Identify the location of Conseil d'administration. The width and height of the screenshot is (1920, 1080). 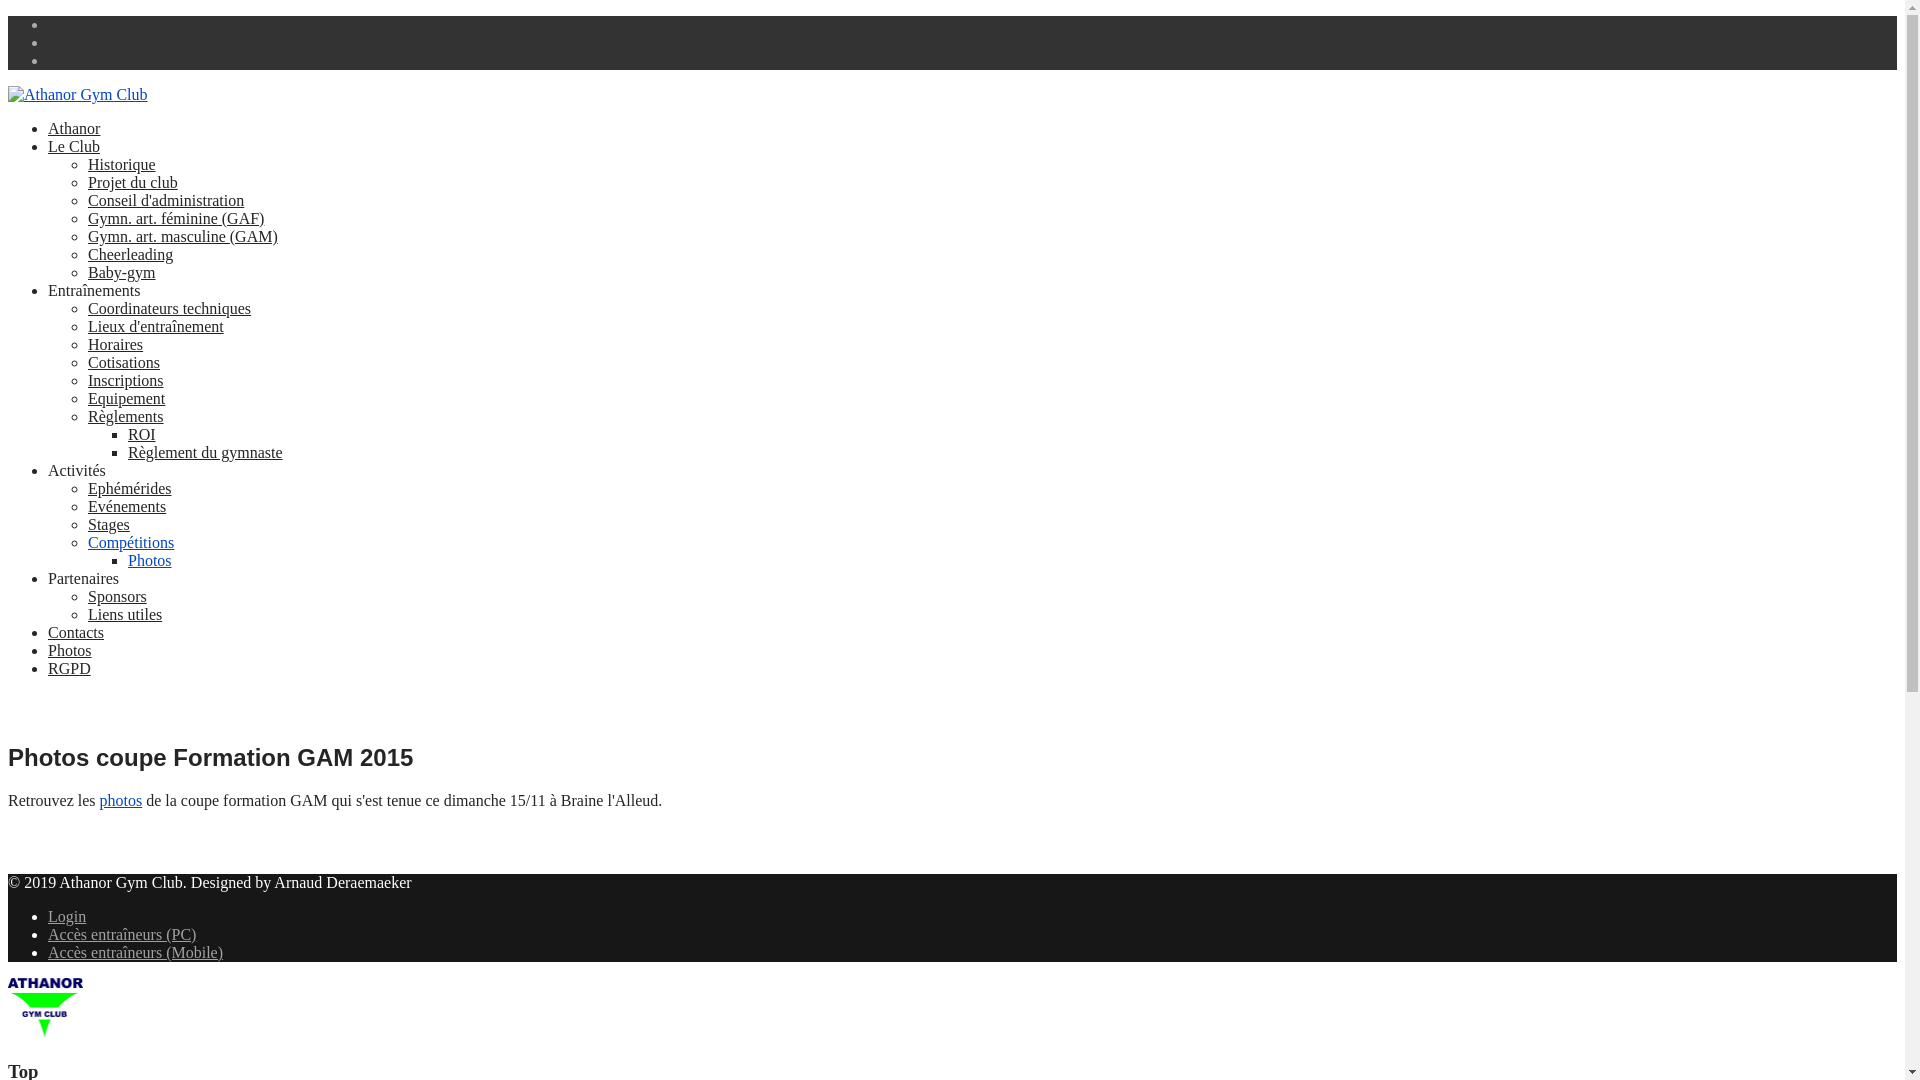
(166, 200).